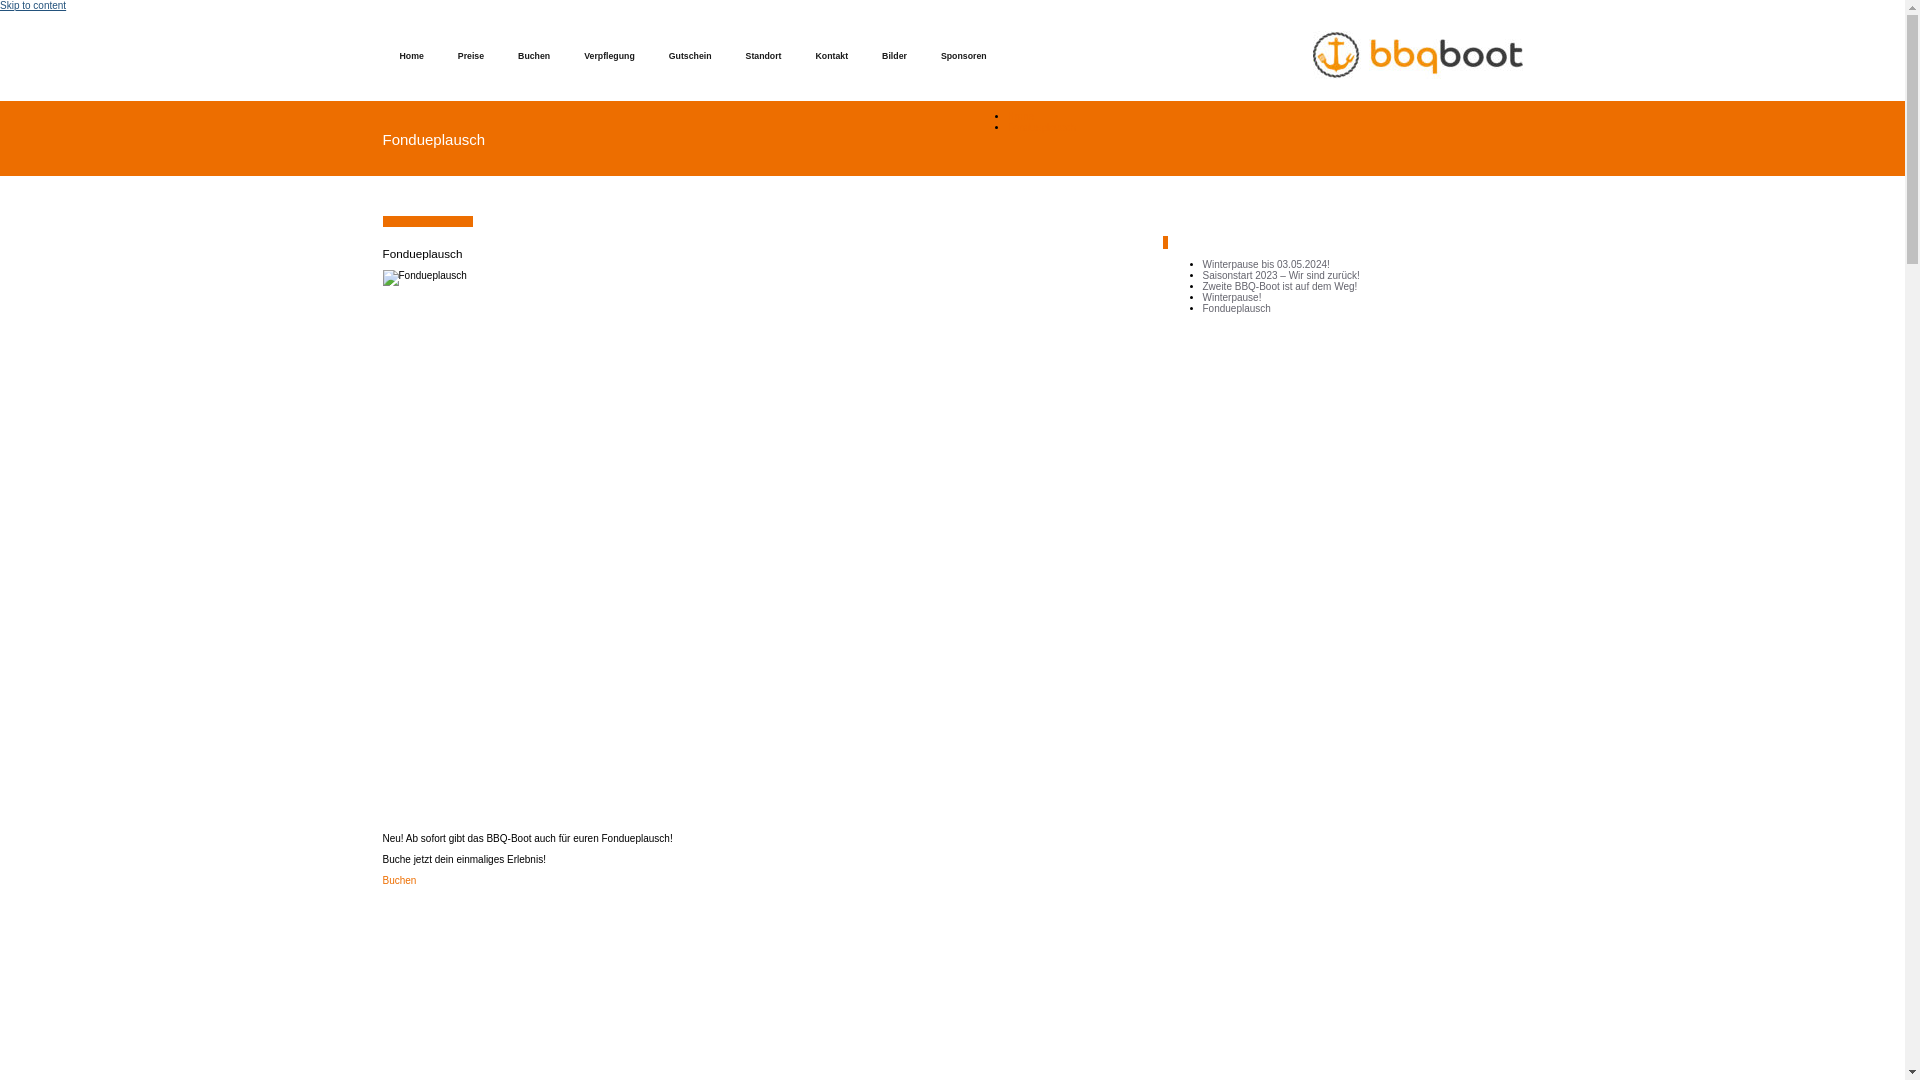  Describe the element at coordinates (1042, 128) in the screenshot. I see `Fondueplausch` at that location.